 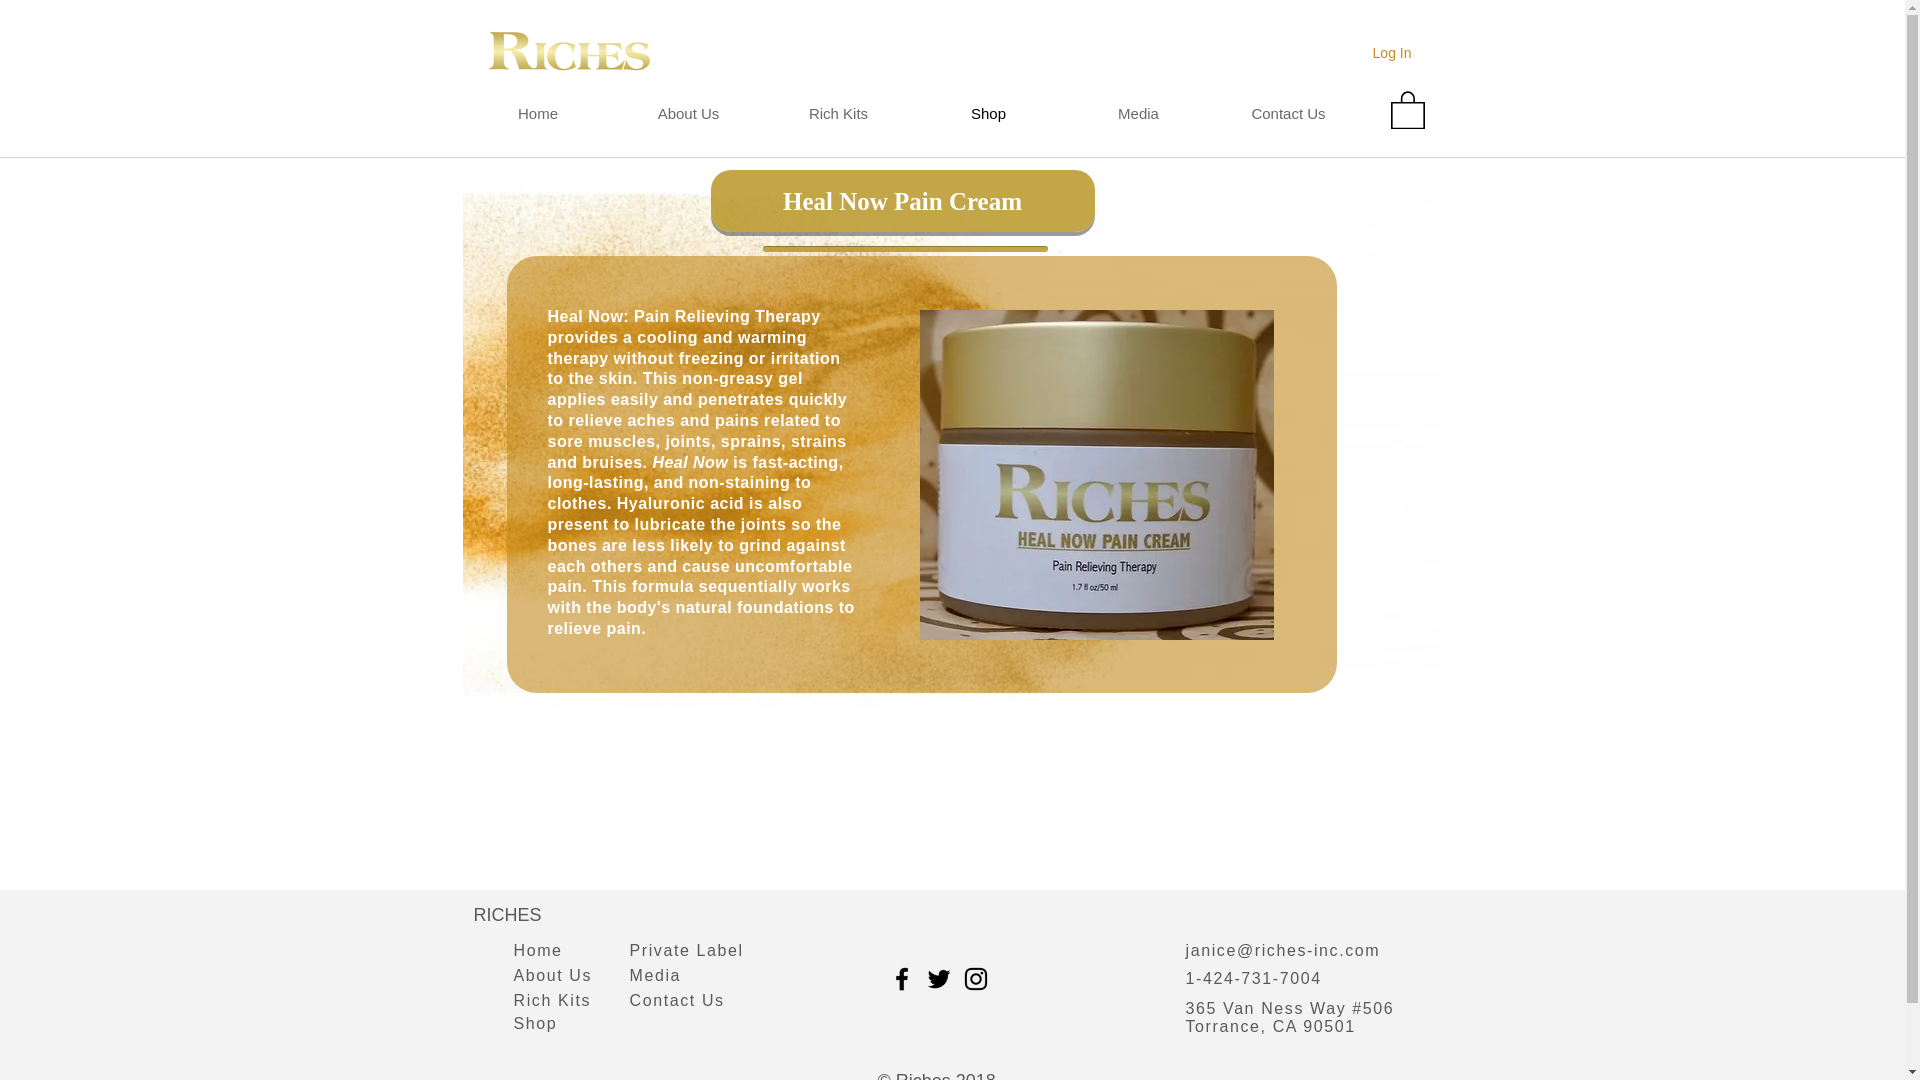 I want to click on Contact Us, so click(x=677, y=1000).